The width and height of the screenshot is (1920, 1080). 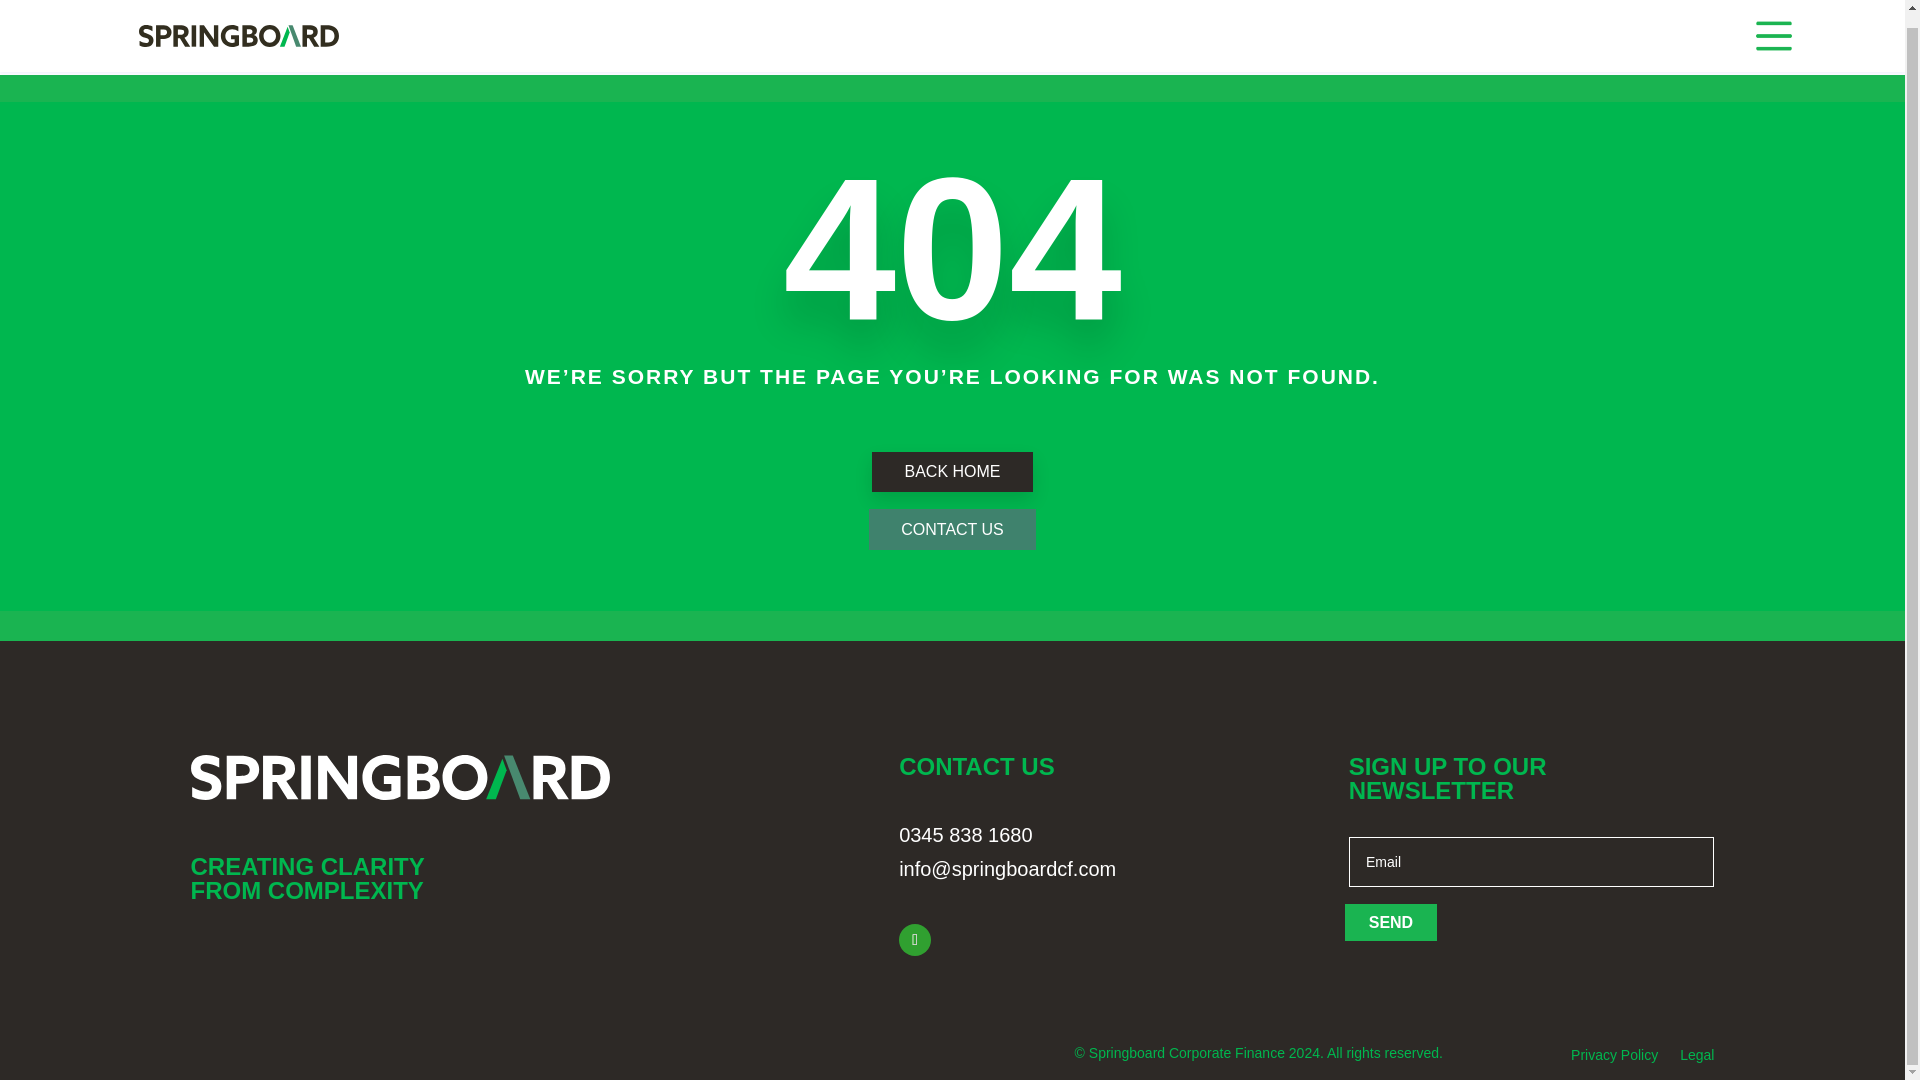 I want to click on SEND, so click(x=1390, y=922).